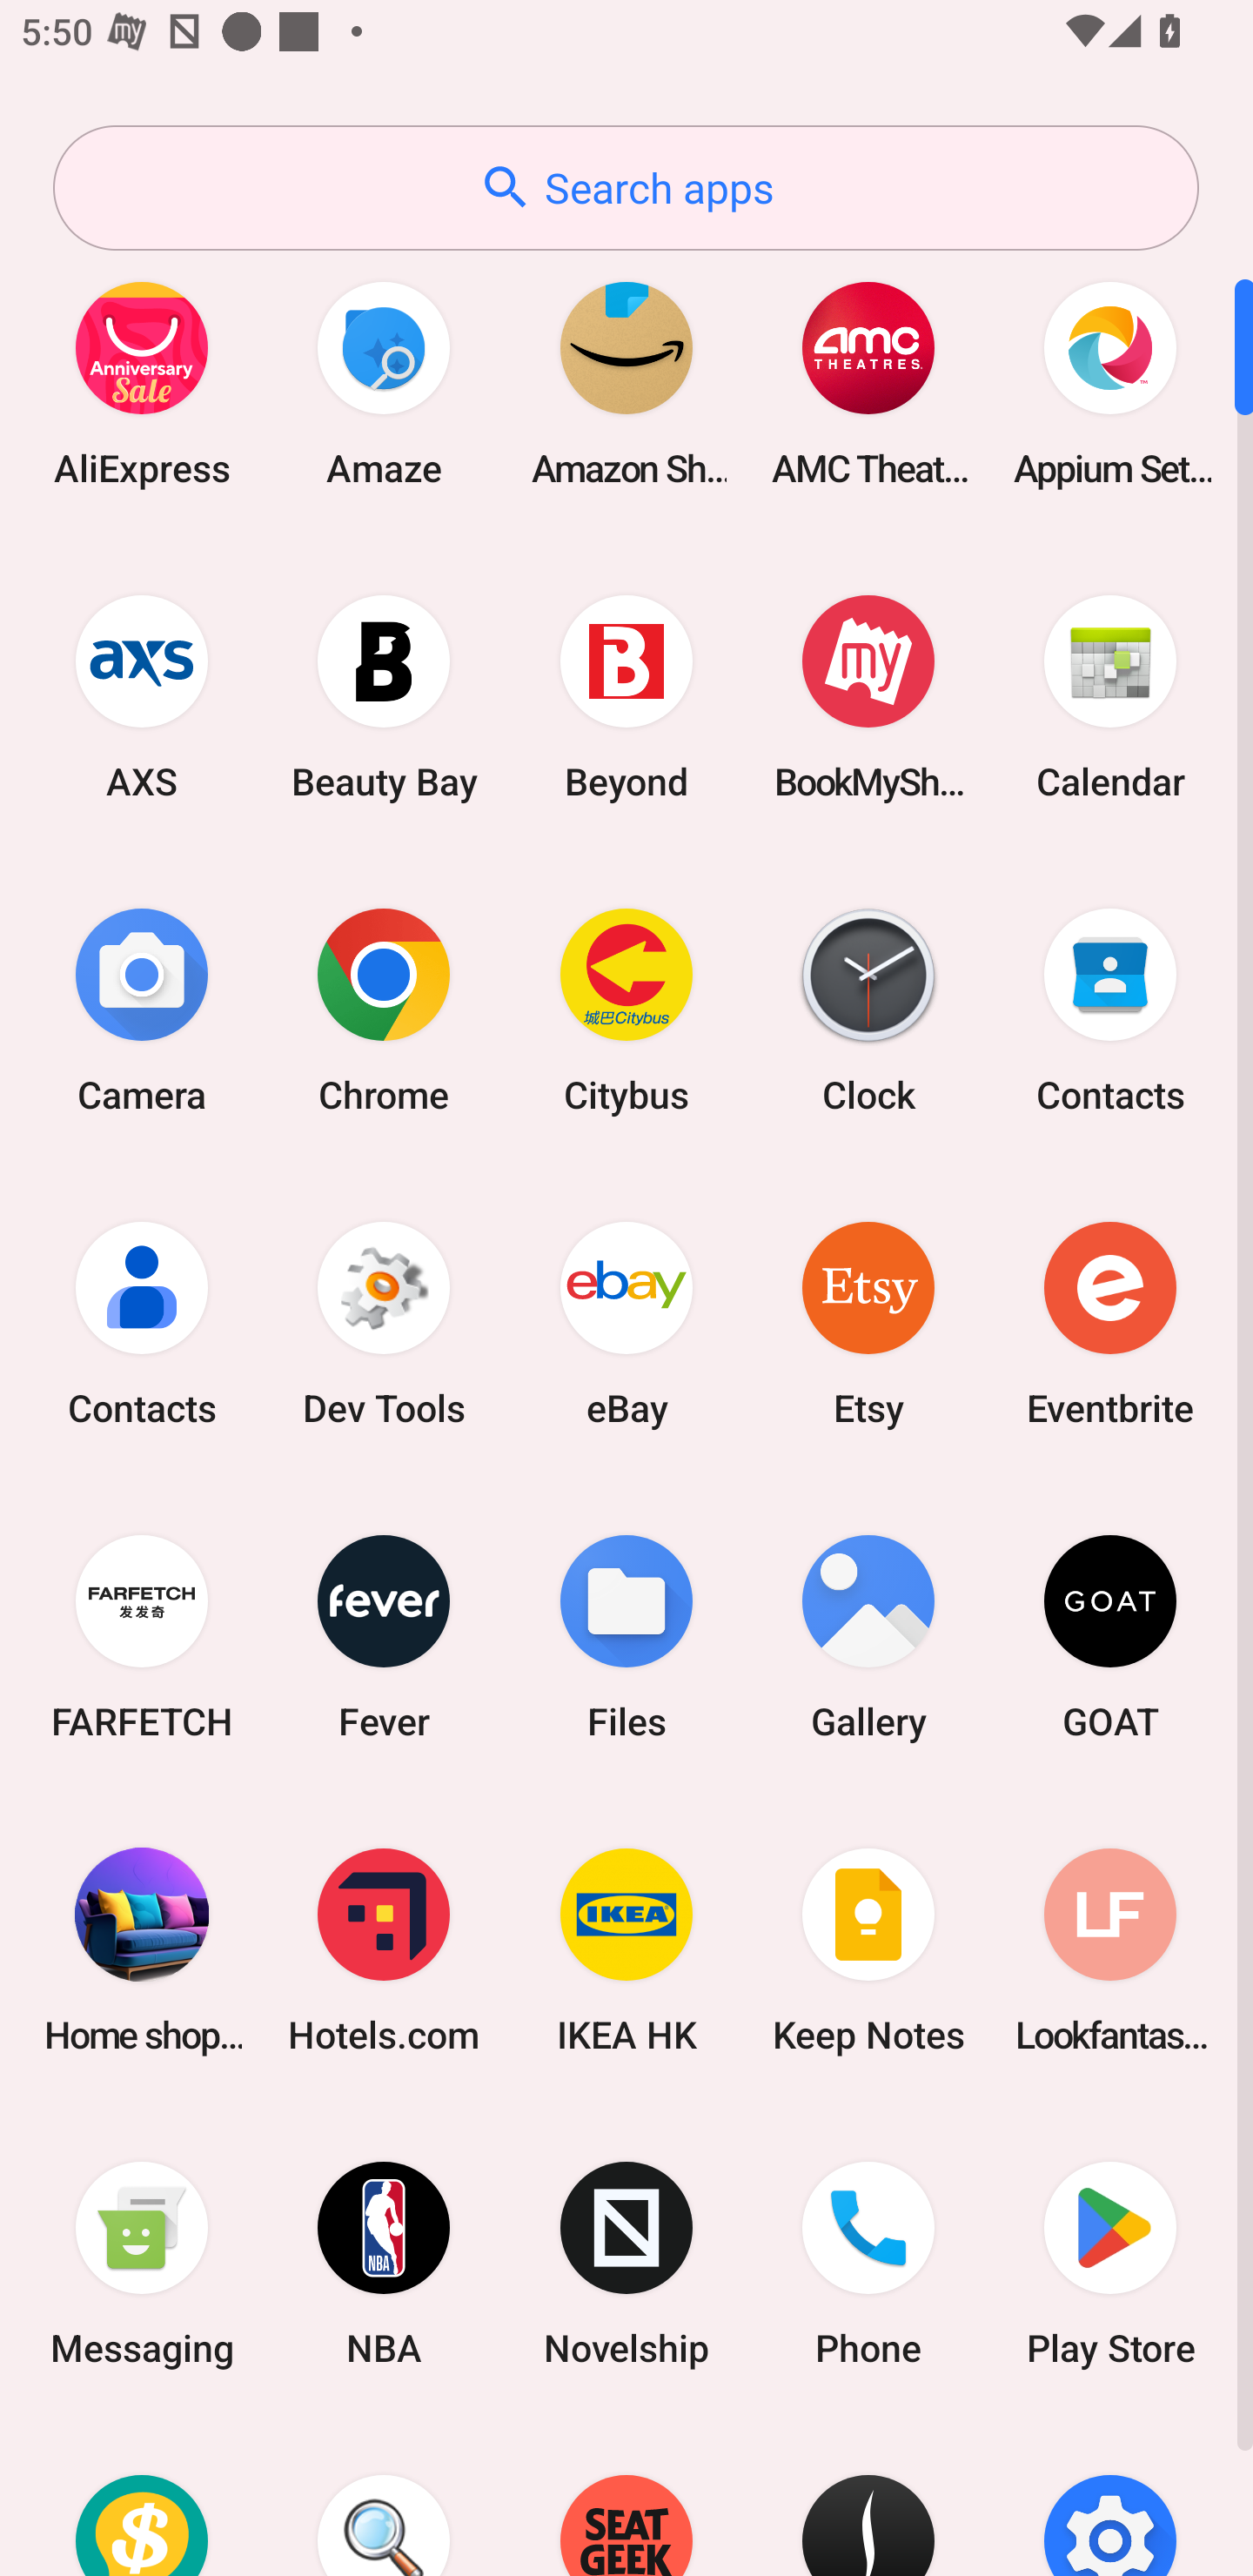  What do you see at coordinates (142, 696) in the screenshot?
I see `AXS` at bounding box center [142, 696].